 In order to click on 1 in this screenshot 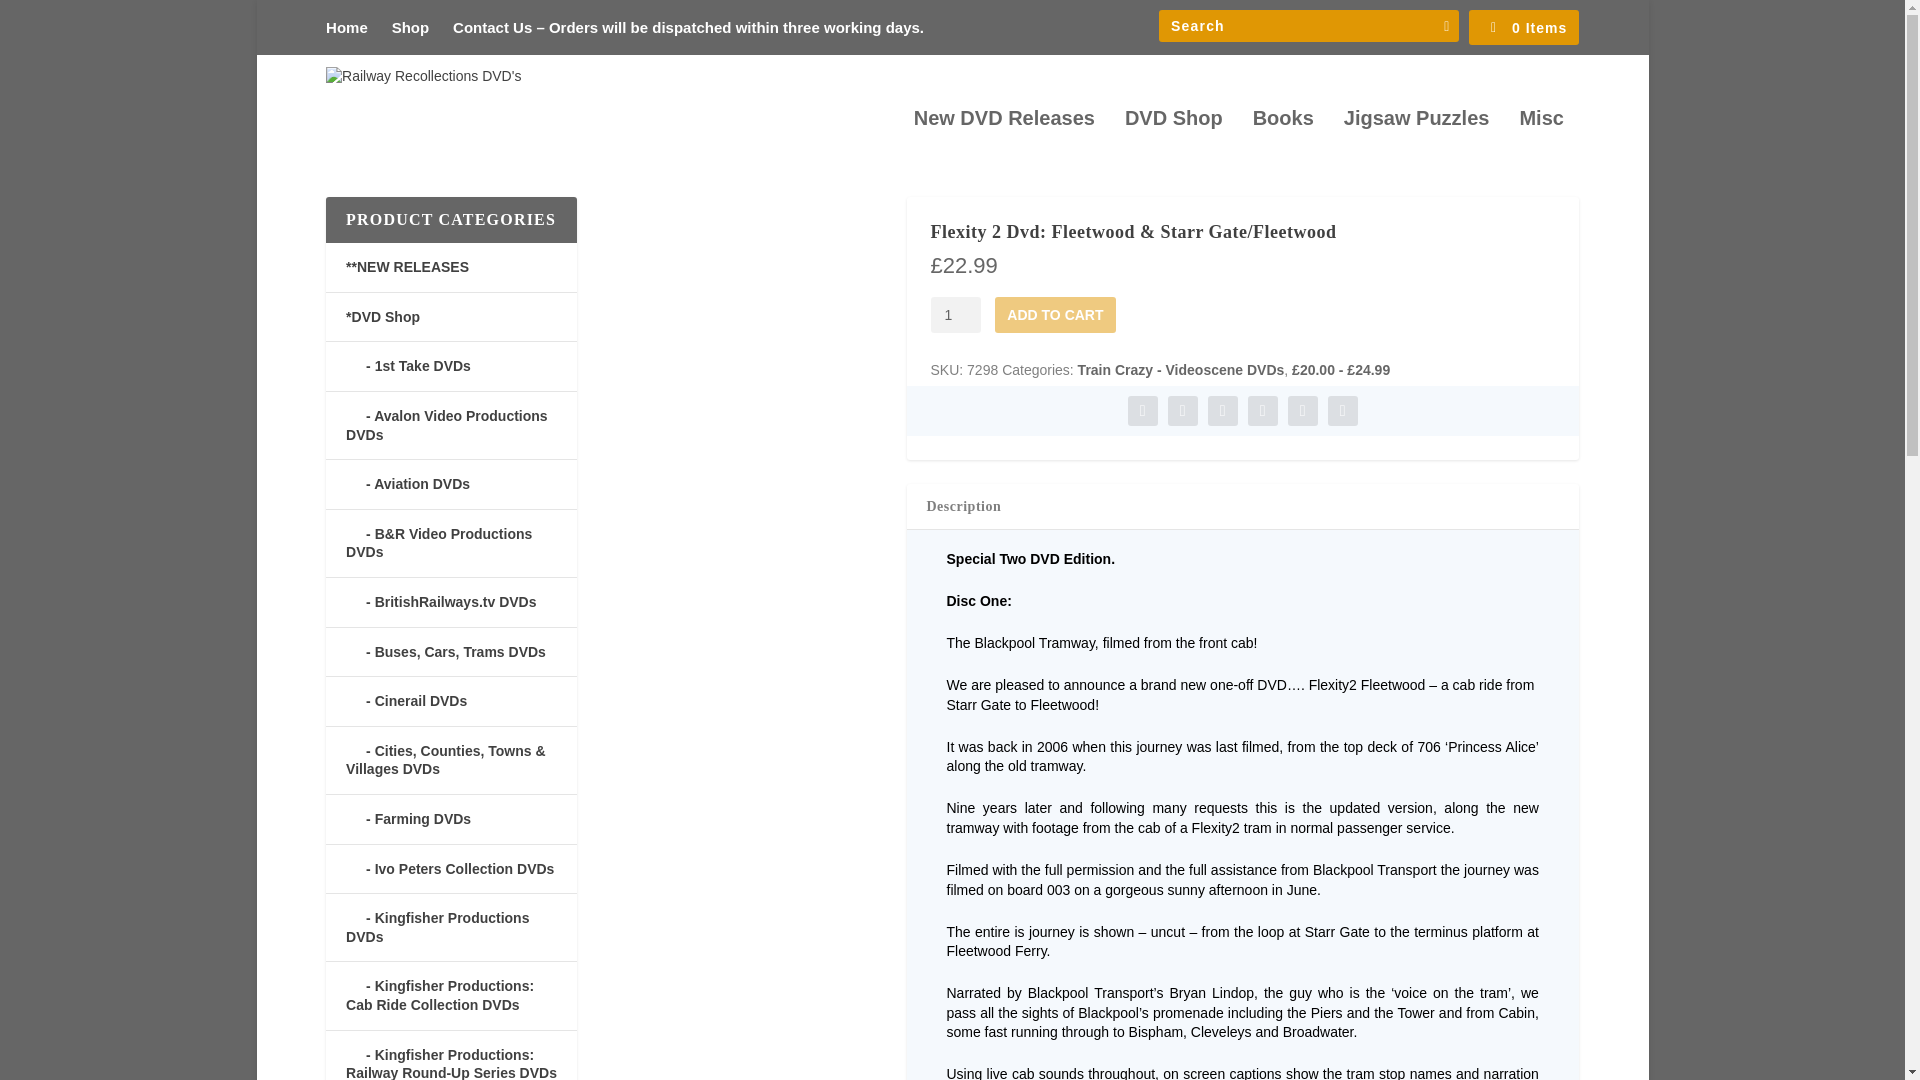, I will do `click(955, 314)`.